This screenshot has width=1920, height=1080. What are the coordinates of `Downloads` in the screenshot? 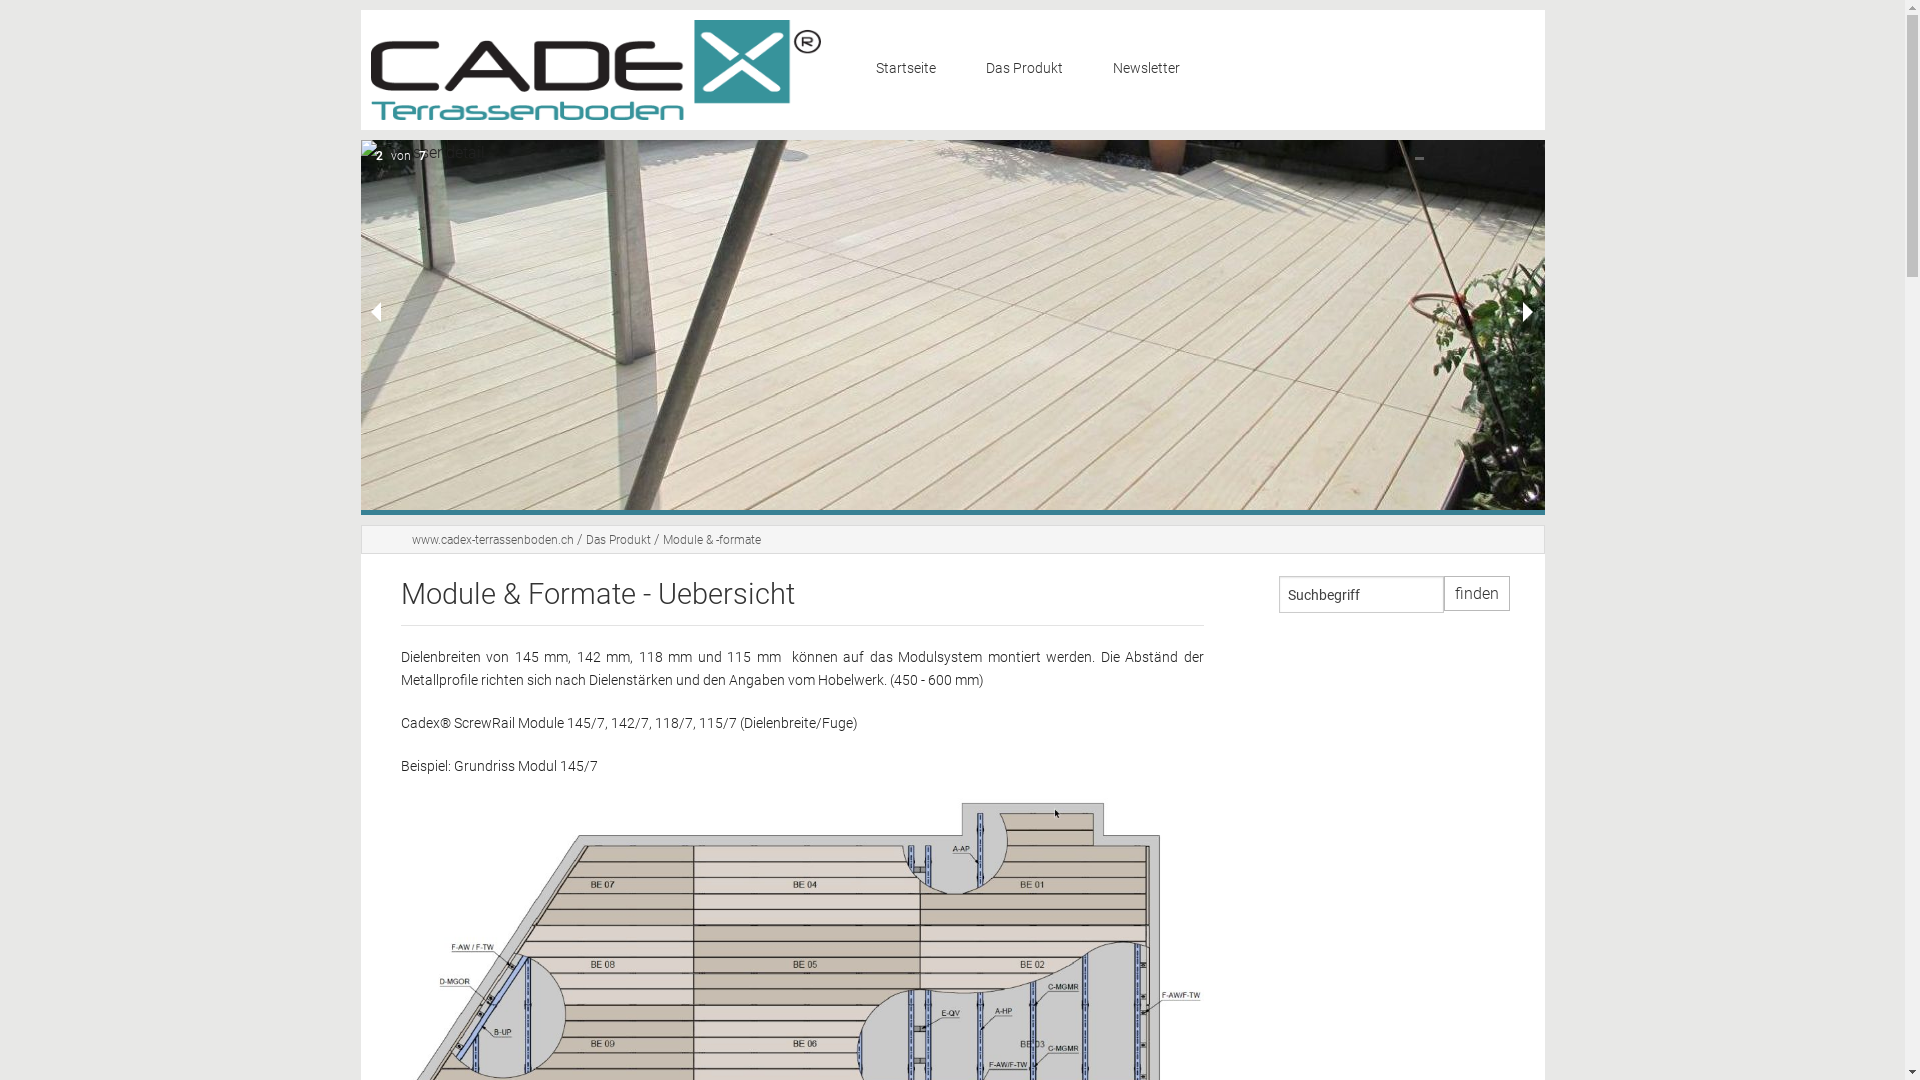 It's located at (1046, 406).